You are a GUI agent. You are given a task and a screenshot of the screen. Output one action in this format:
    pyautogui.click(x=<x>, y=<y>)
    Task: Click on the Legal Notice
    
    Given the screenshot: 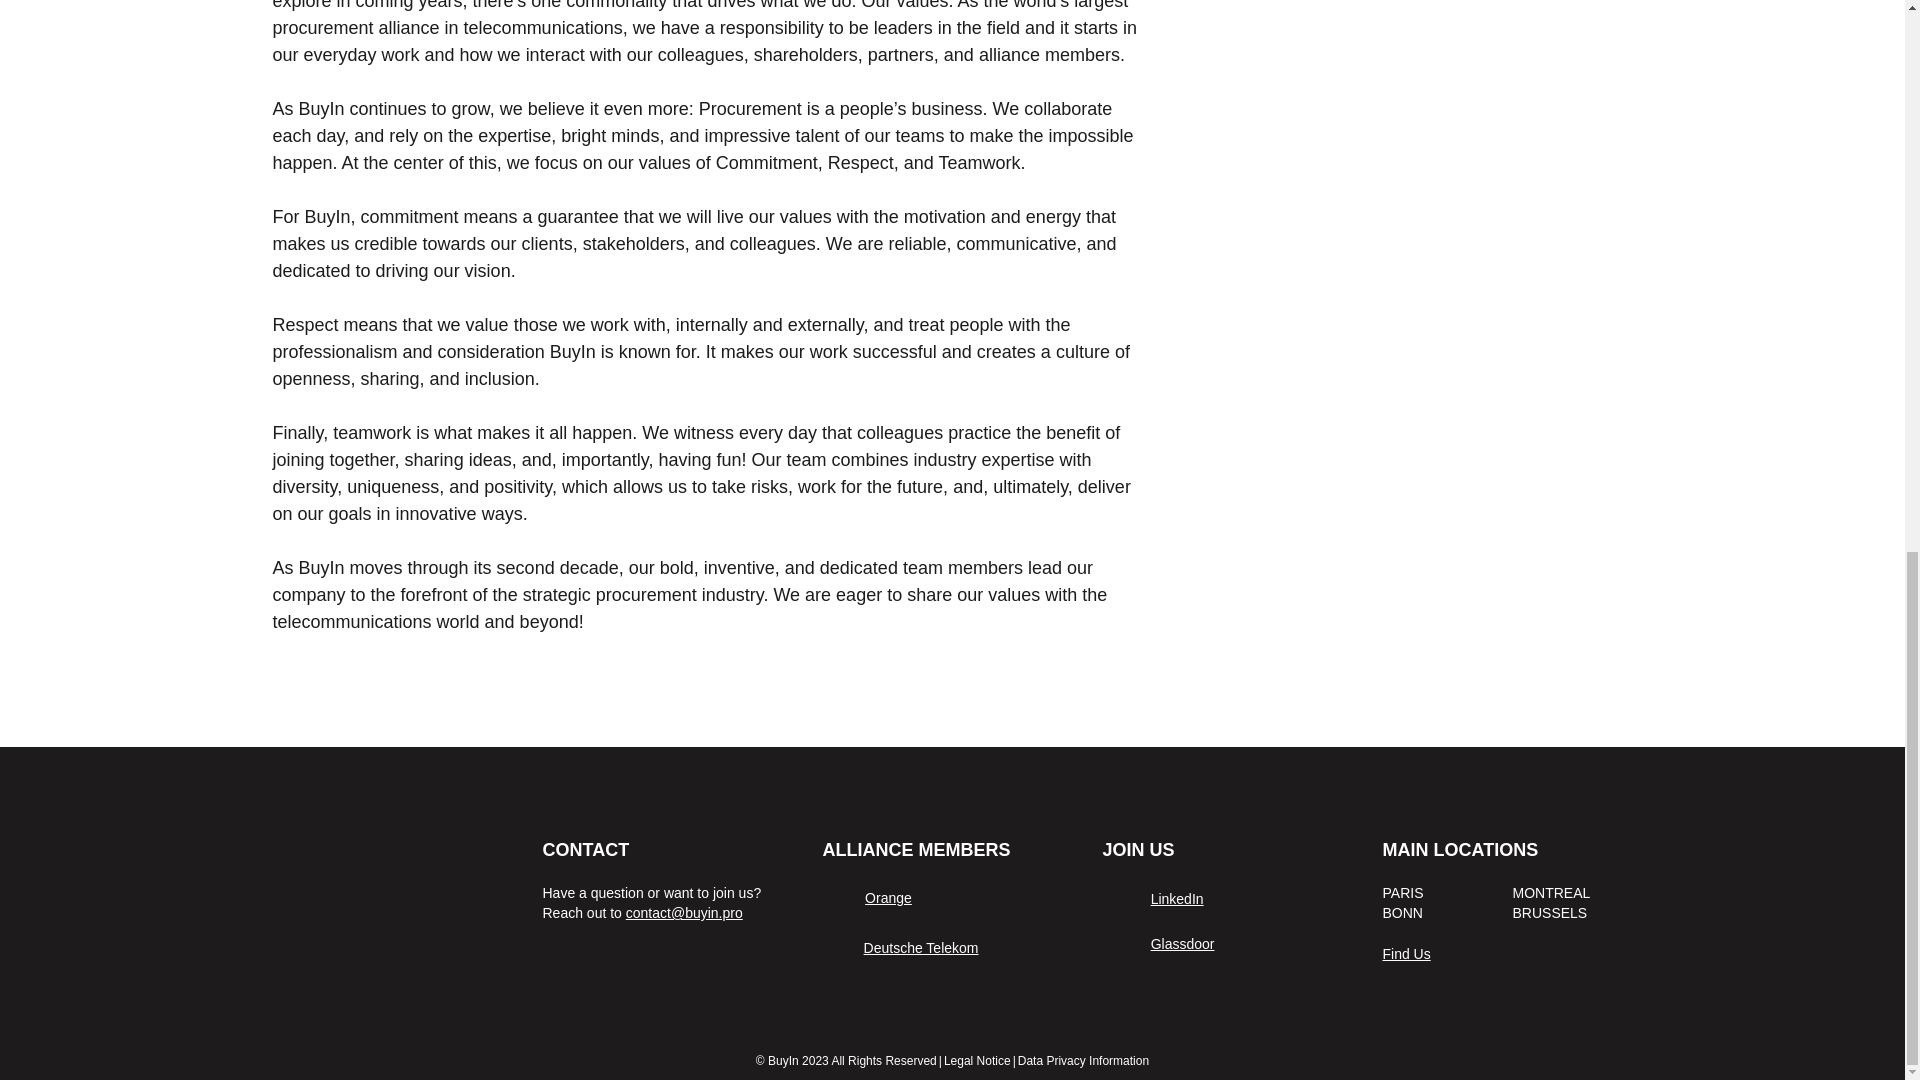 What is the action you would take?
    pyautogui.click(x=978, y=1062)
    